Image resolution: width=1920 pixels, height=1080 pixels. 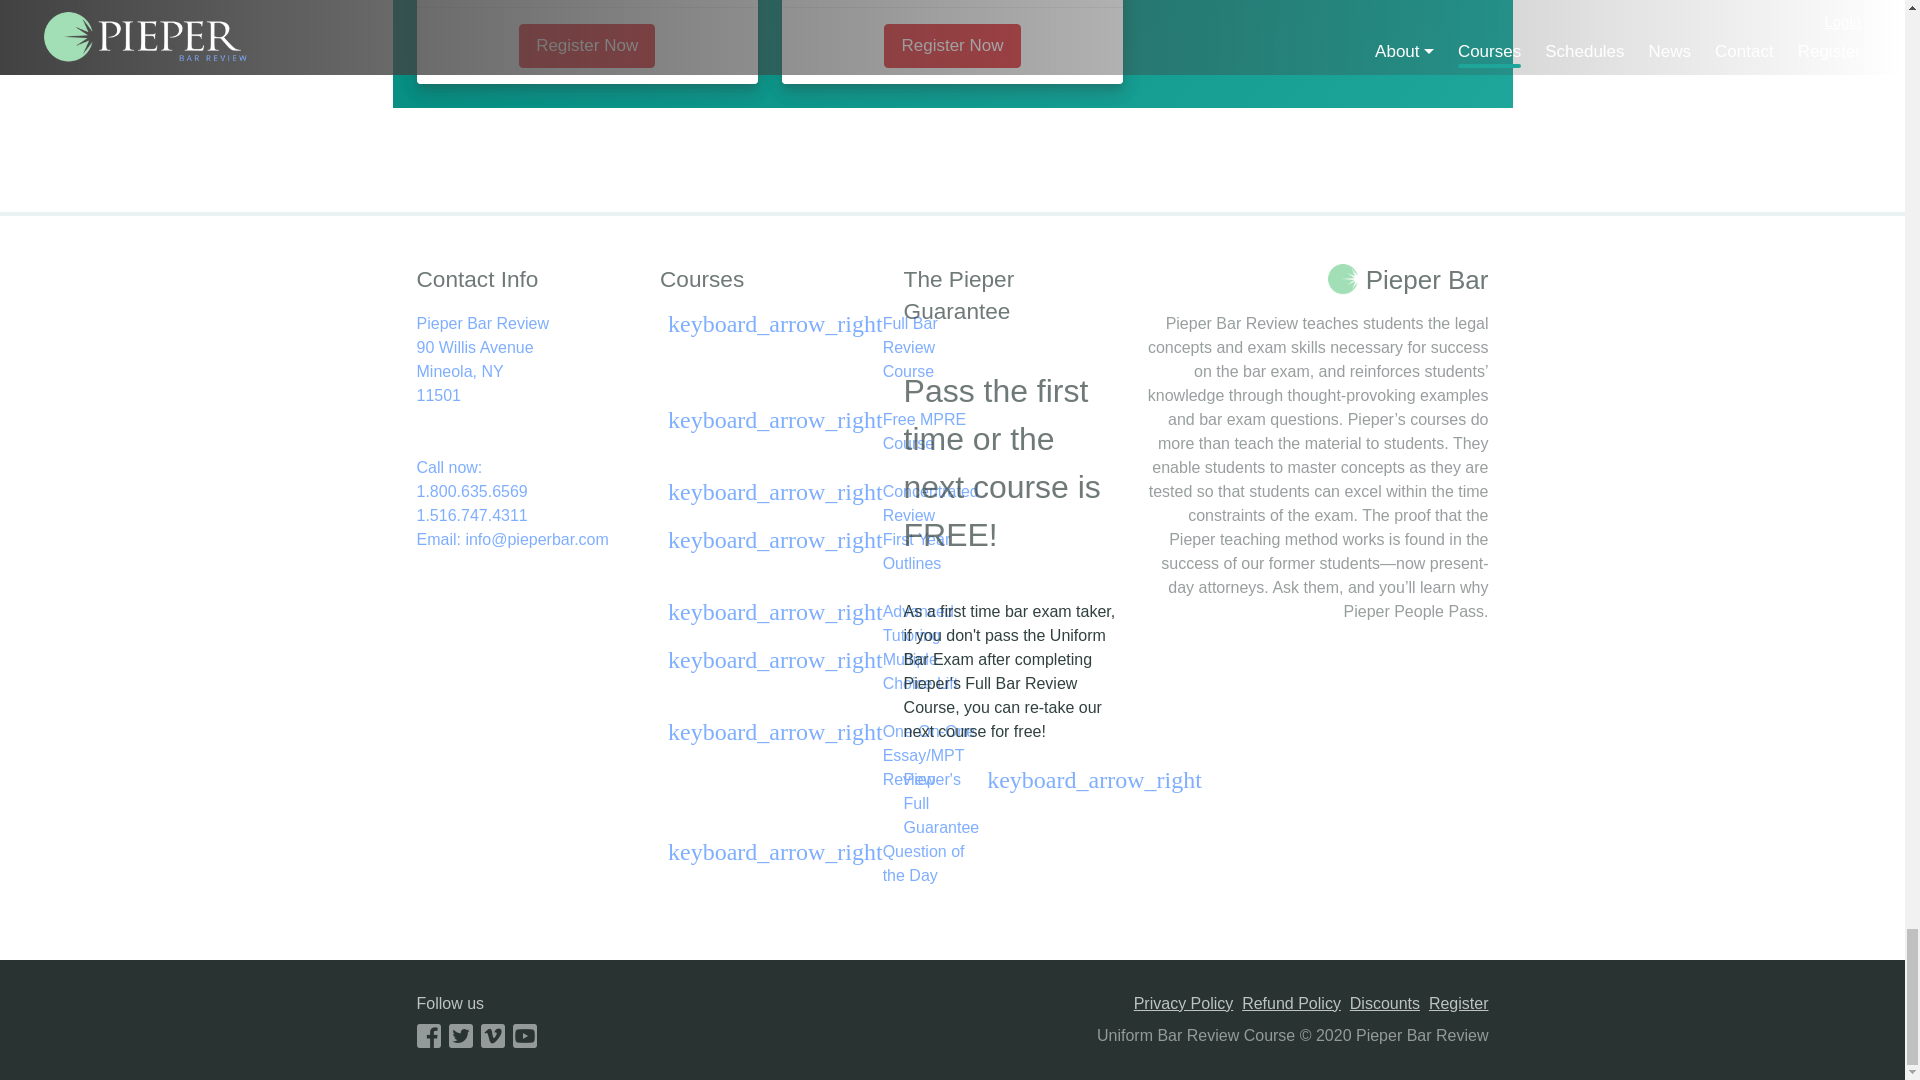 I want to click on Register Now, so click(x=951, y=46).